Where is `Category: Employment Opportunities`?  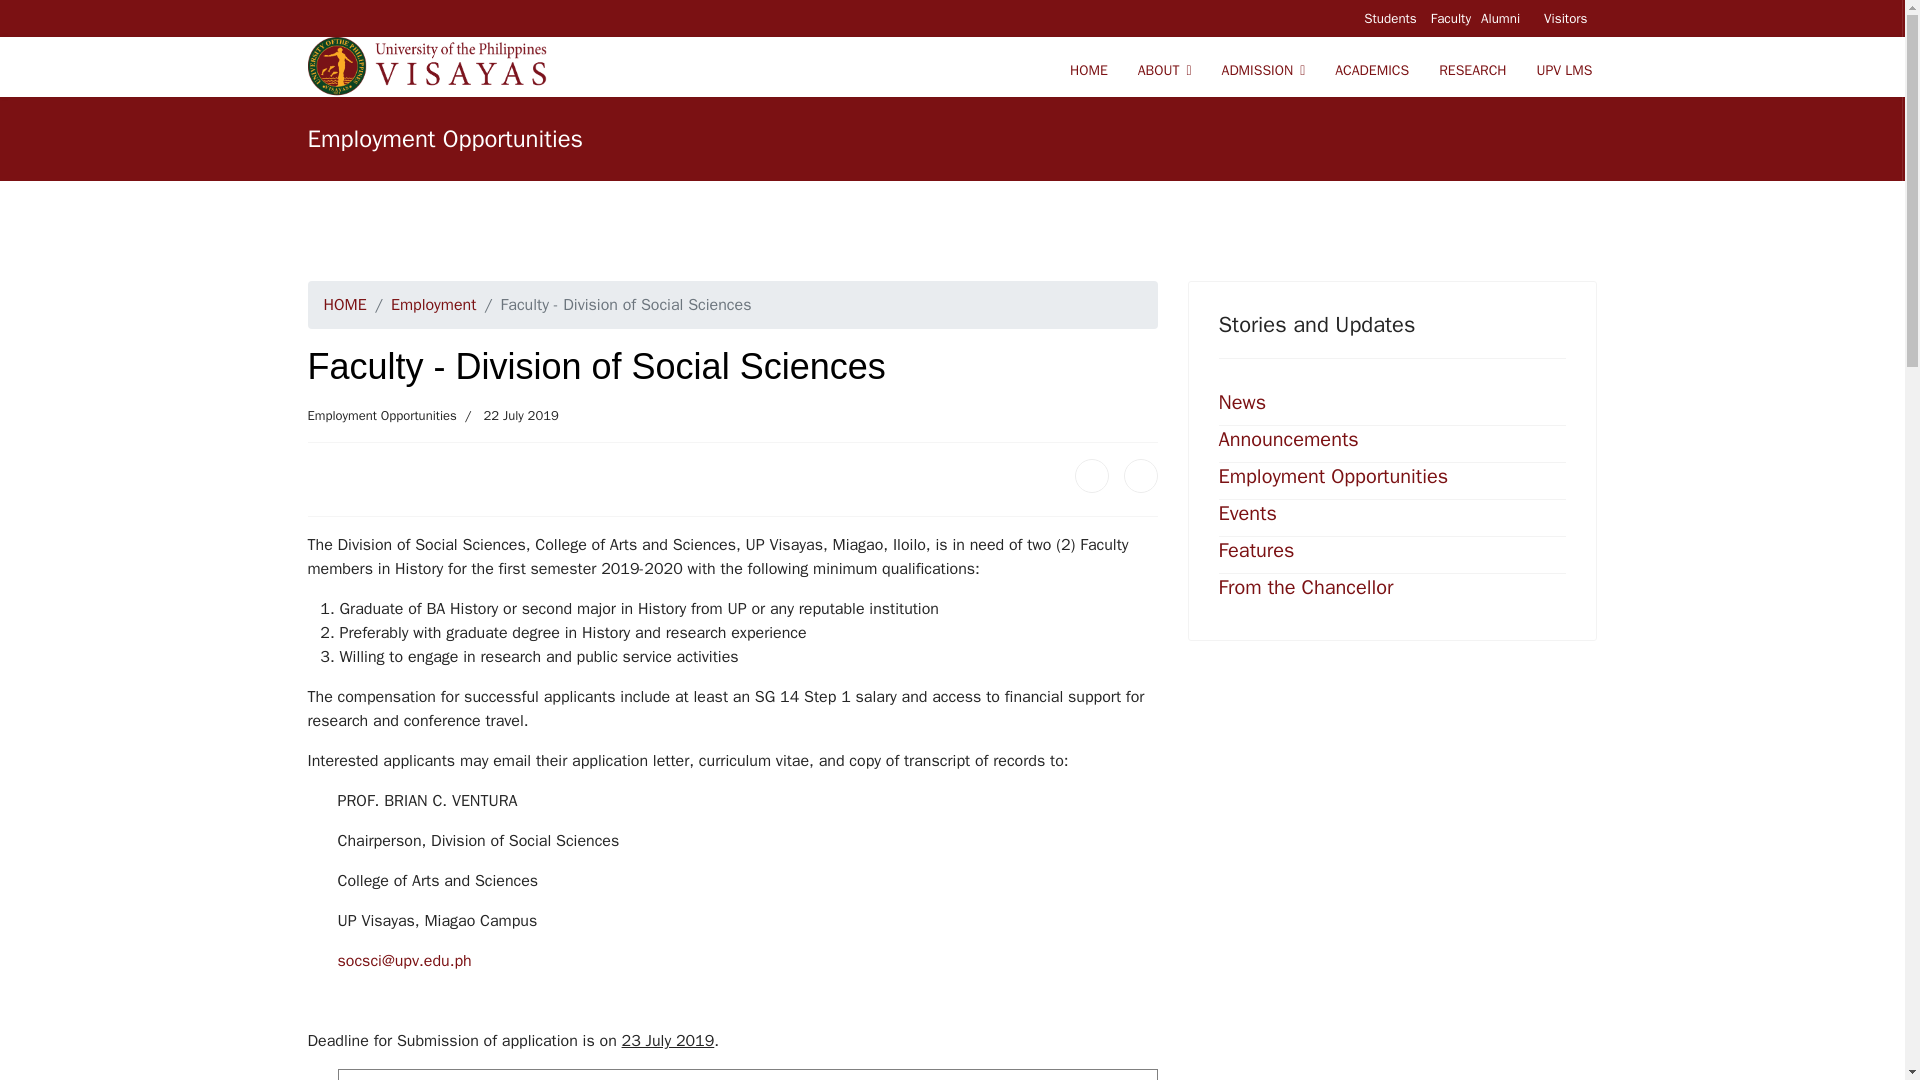
Category: Employment Opportunities is located at coordinates (382, 416).